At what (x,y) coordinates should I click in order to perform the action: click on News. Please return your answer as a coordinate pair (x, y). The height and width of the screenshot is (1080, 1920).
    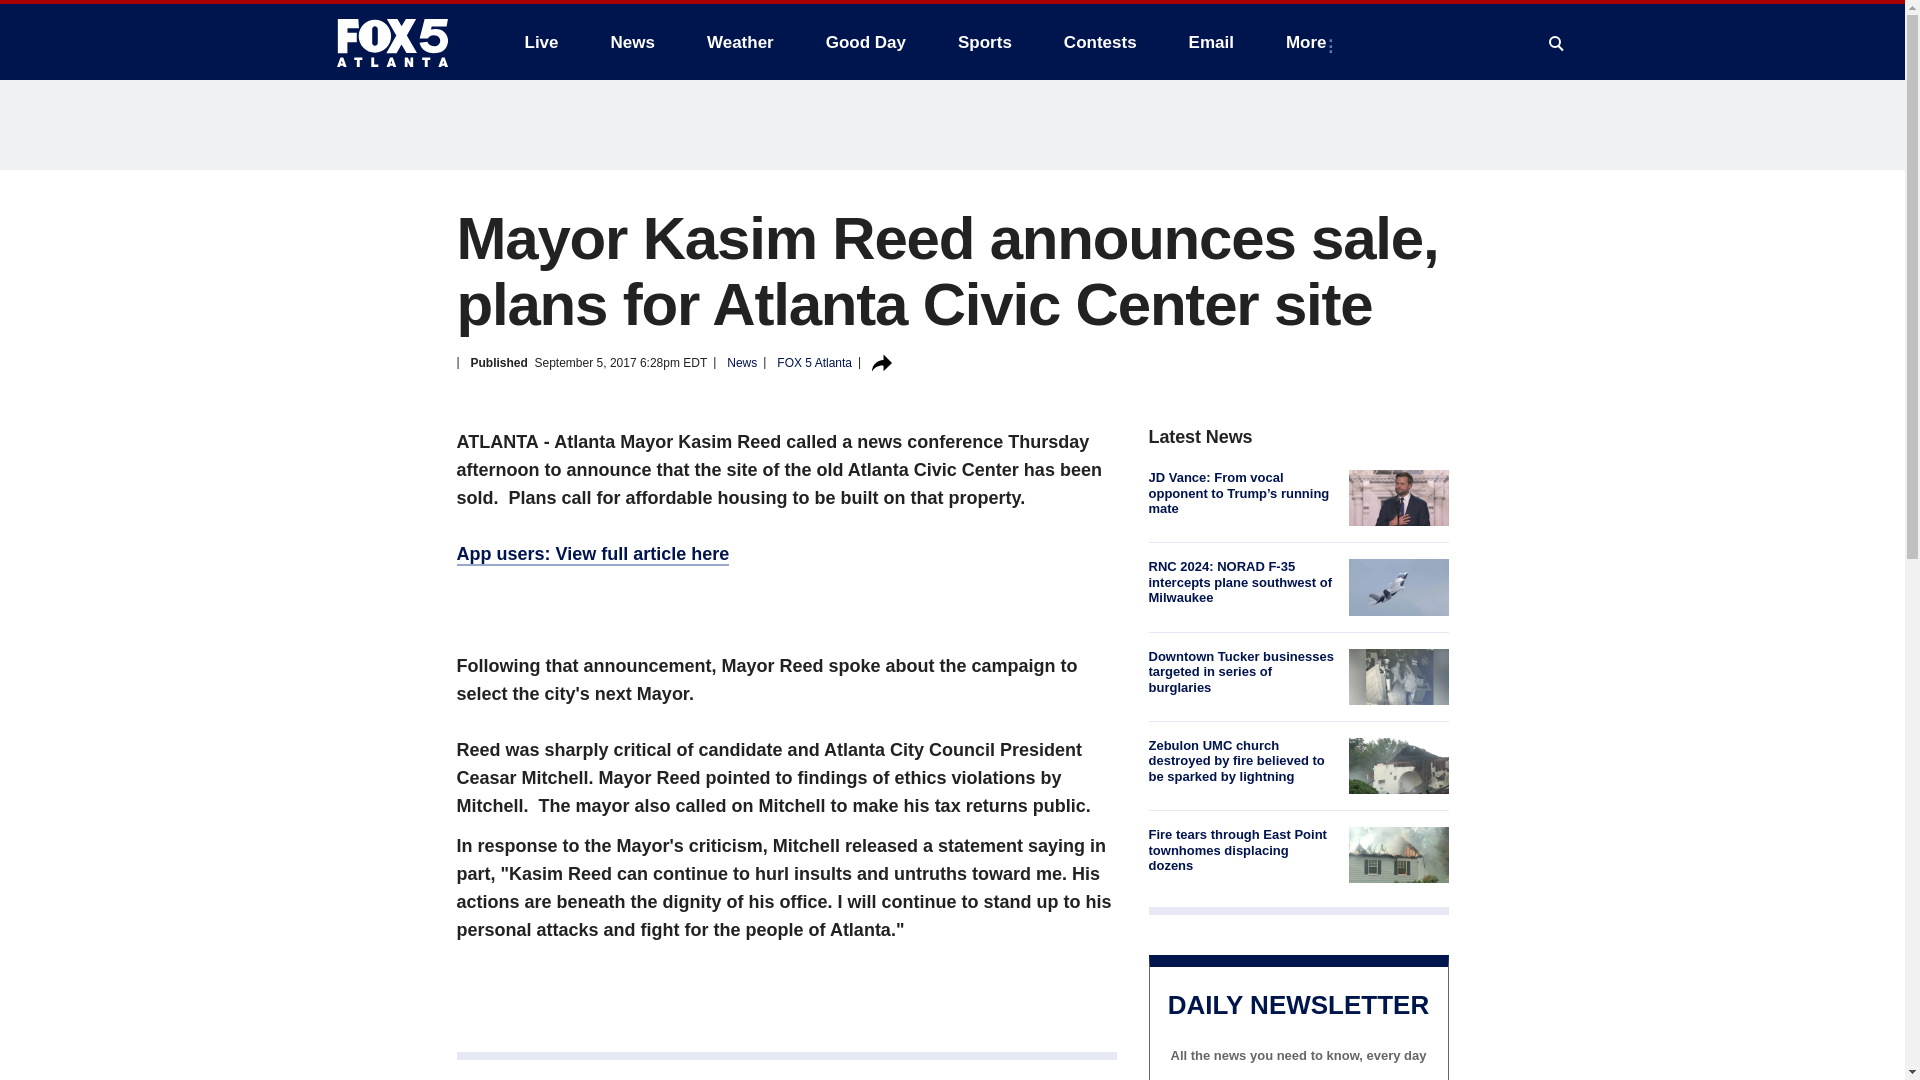
    Looking at the image, I should click on (632, 42).